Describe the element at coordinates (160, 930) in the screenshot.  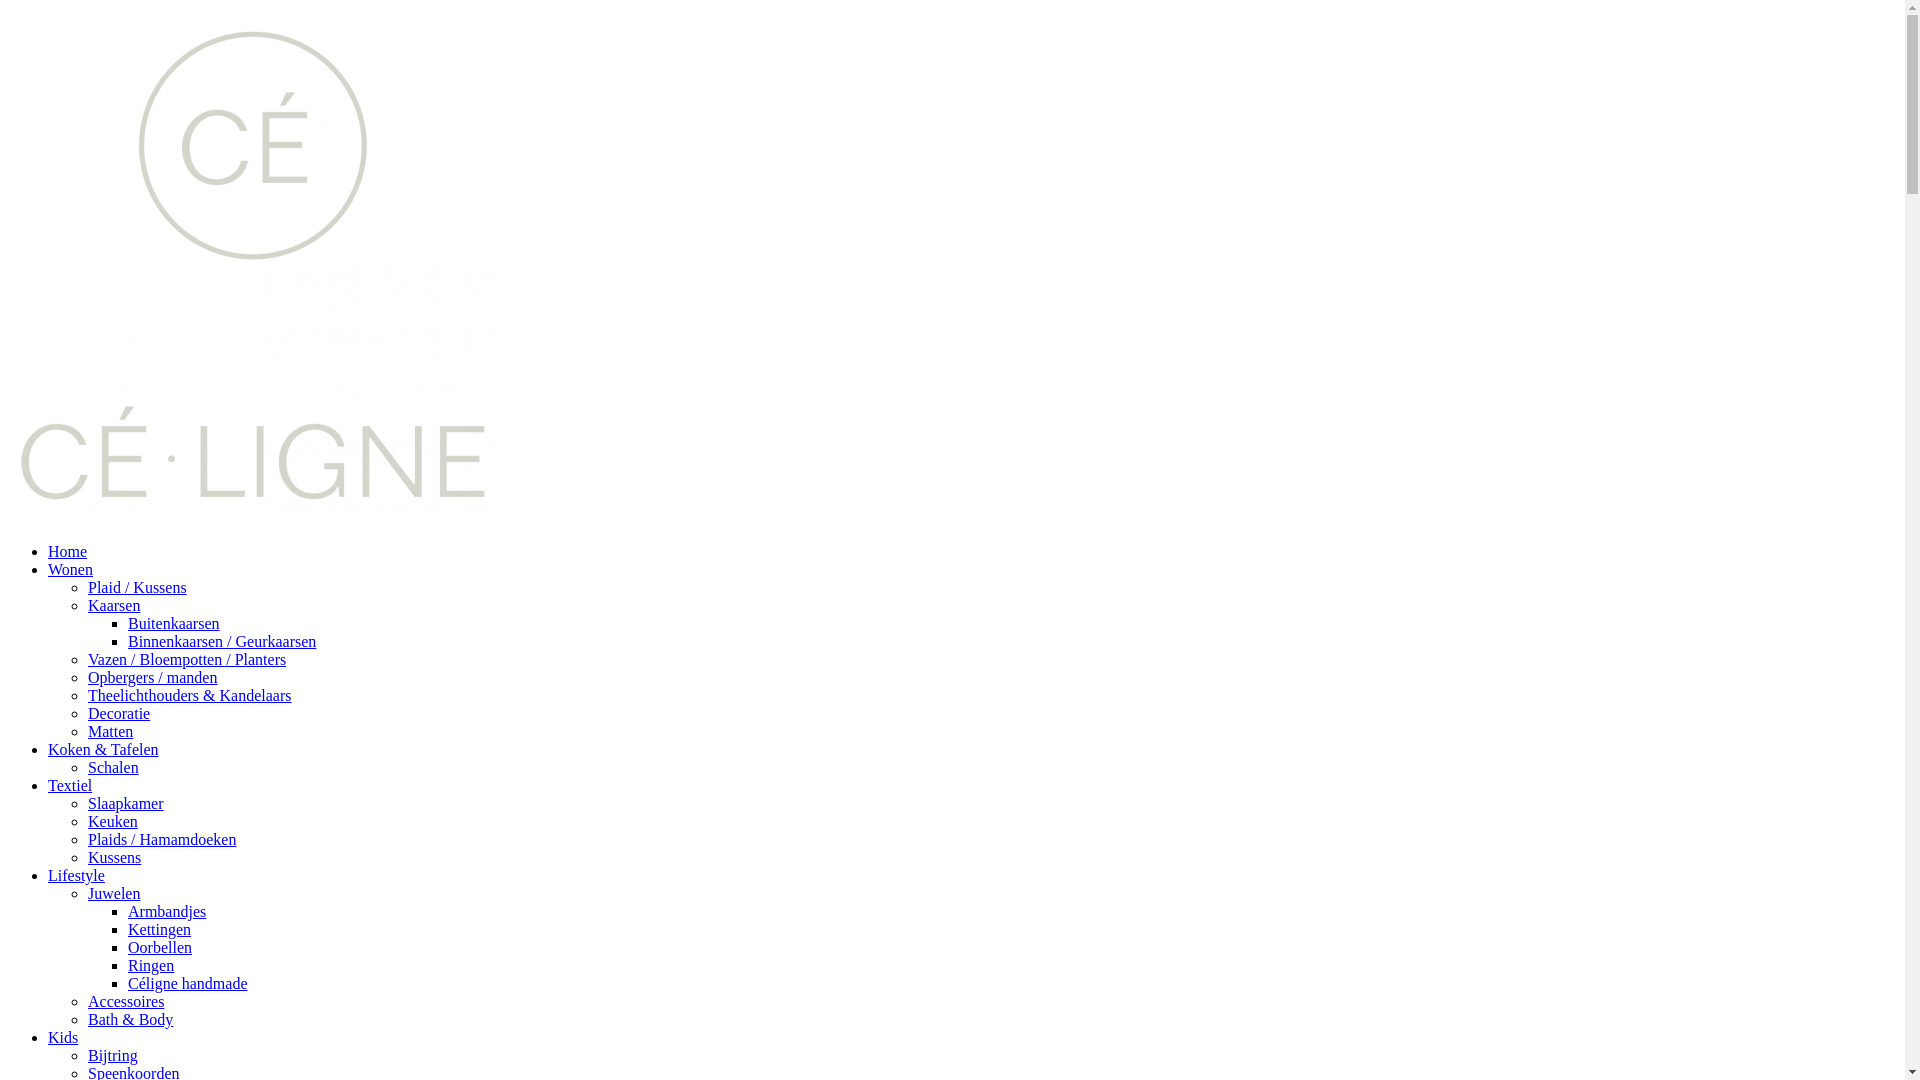
I see `Kettingen` at that location.